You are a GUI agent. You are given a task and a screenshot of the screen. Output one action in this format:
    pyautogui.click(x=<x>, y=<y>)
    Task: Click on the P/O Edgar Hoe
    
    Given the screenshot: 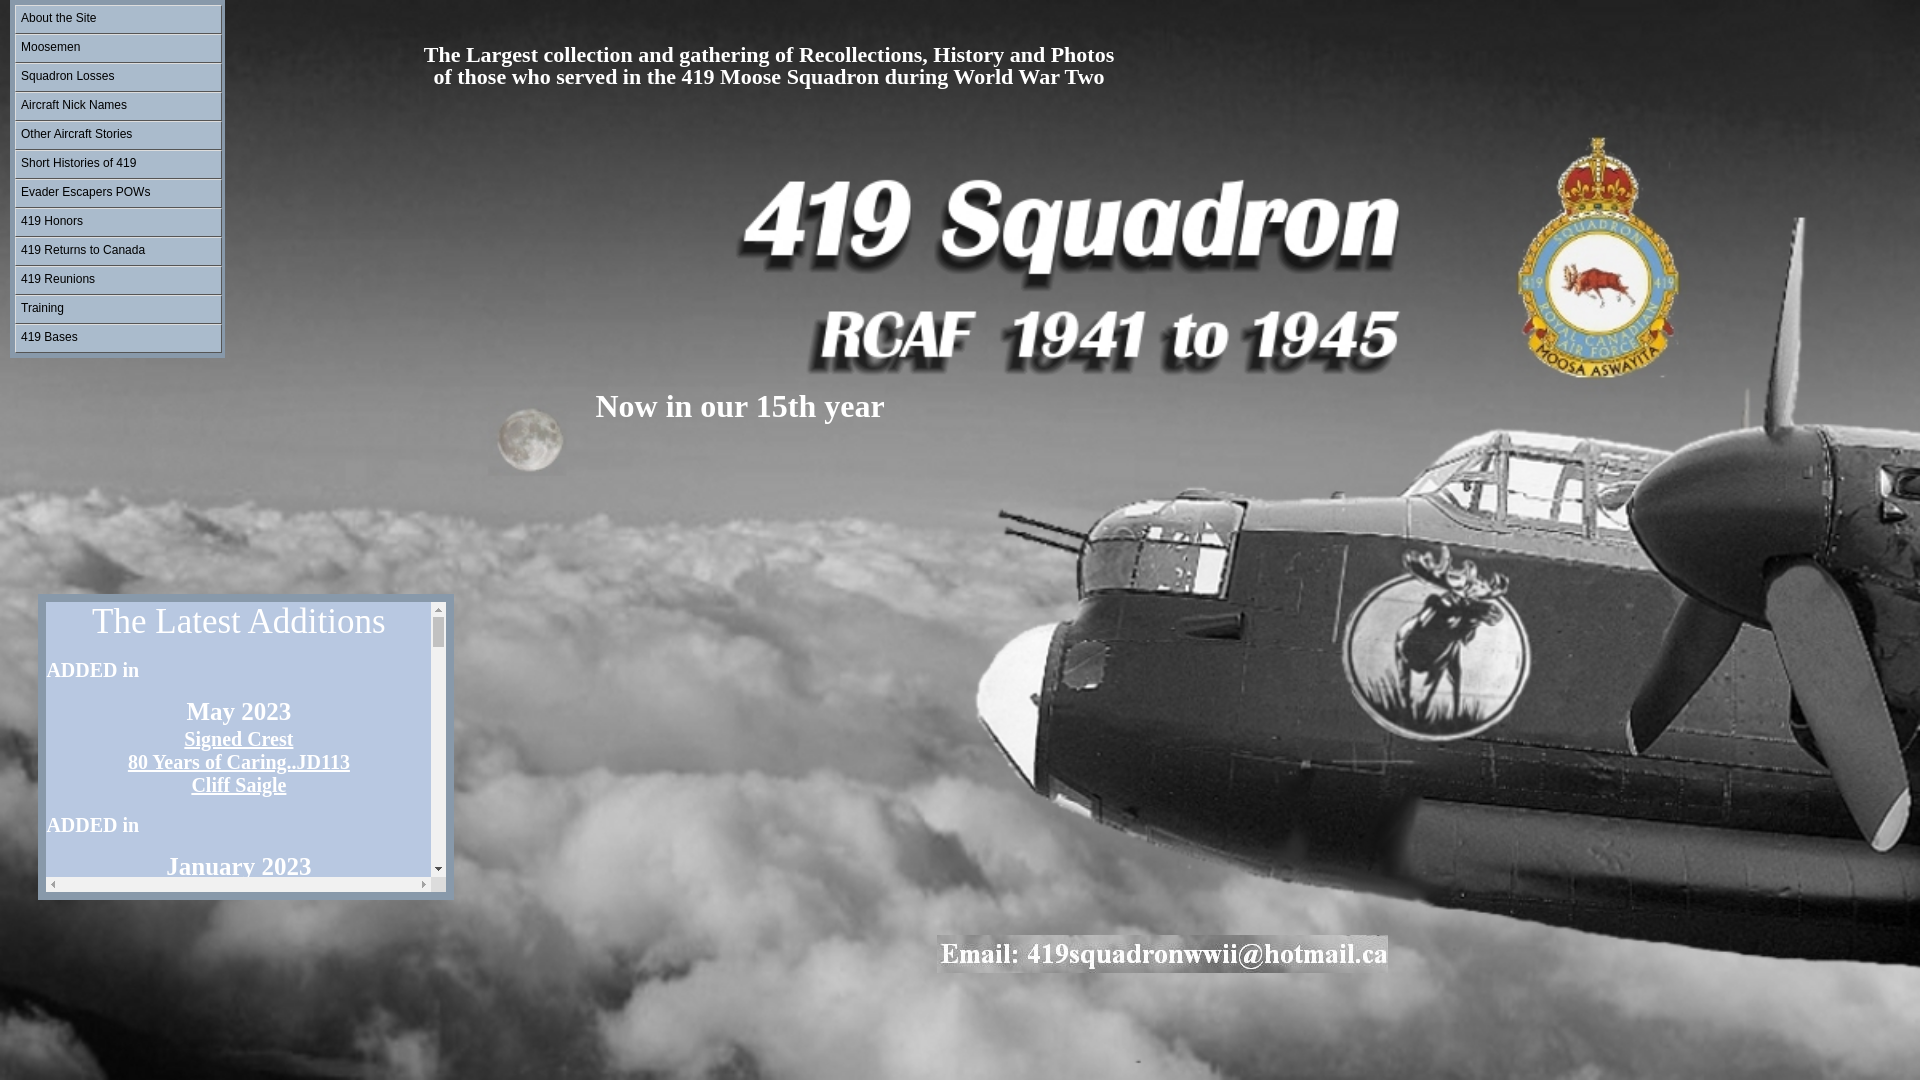 What is the action you would take?
    pyautogui.click(x=238, y=894)
    